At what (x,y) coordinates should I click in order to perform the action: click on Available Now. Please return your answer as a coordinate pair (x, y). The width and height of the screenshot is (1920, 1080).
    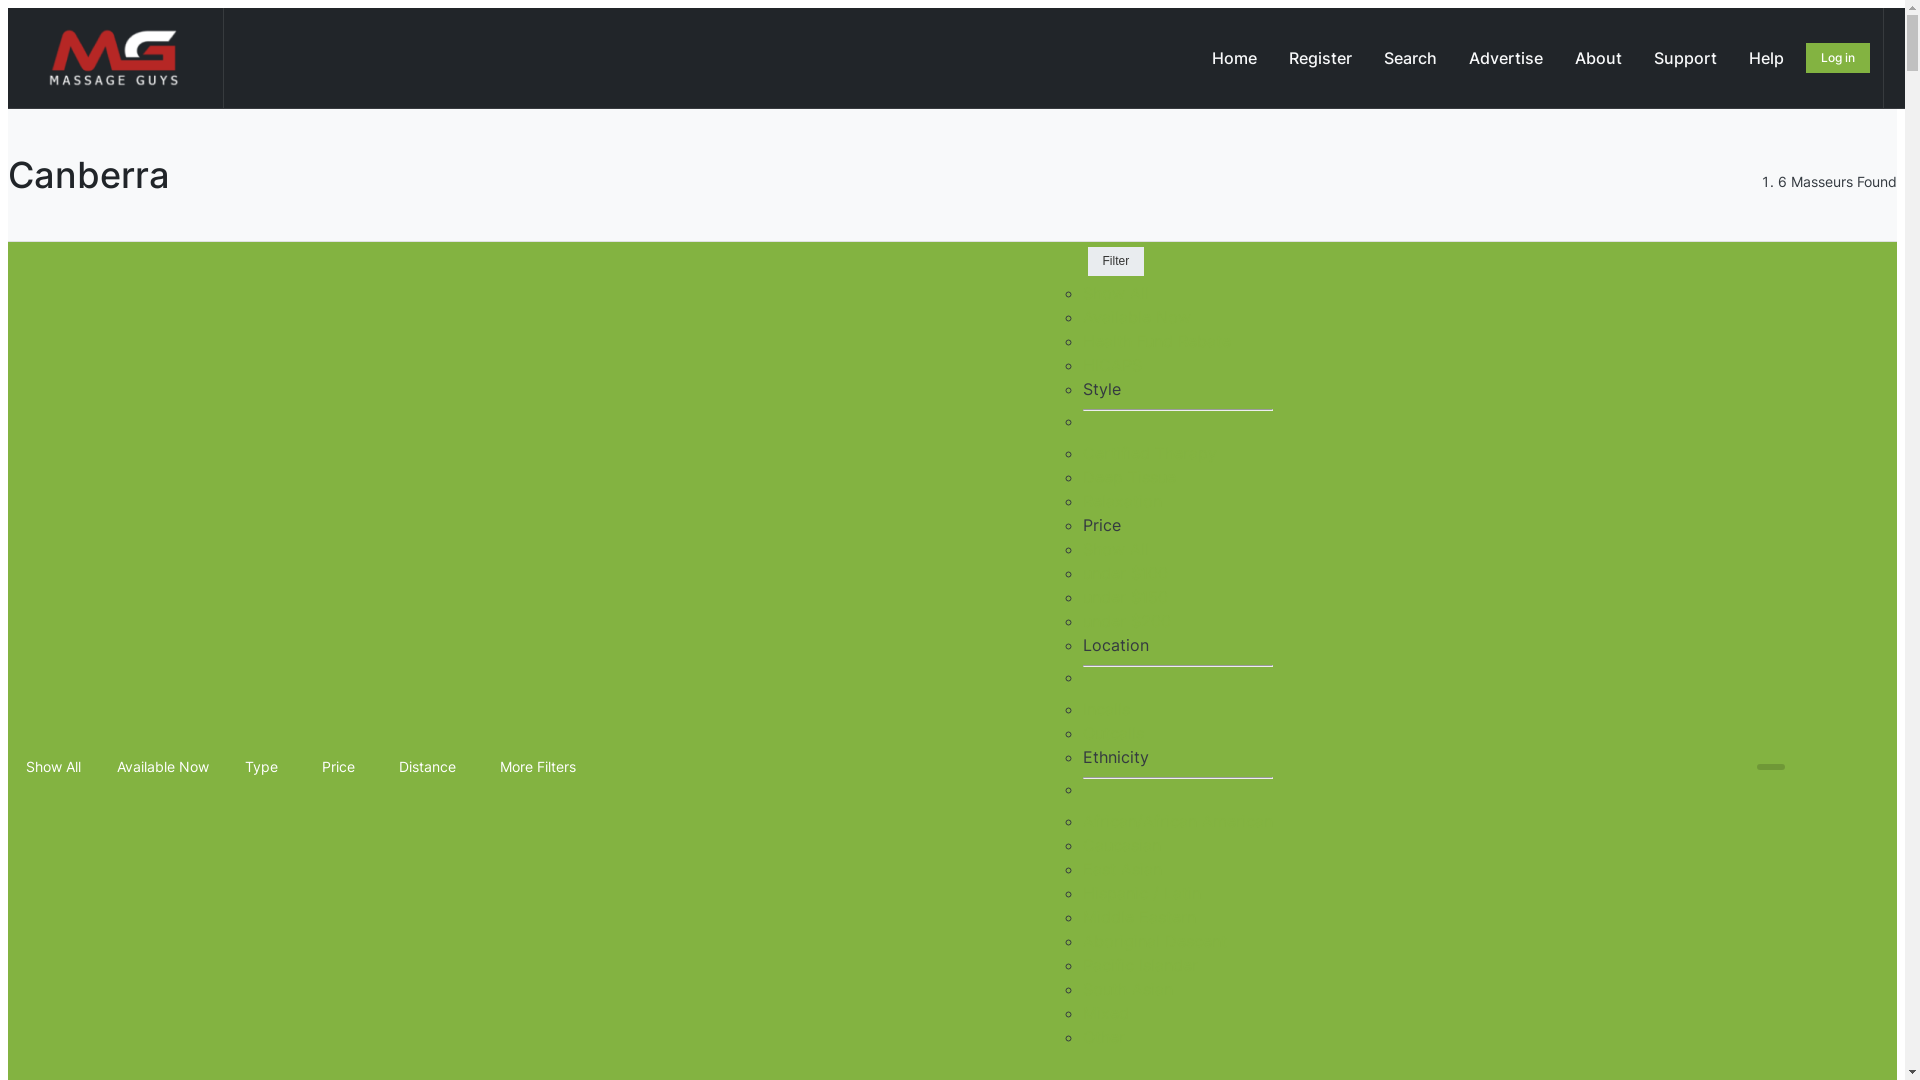
    Looking at the image, I should click on (1136, 317).